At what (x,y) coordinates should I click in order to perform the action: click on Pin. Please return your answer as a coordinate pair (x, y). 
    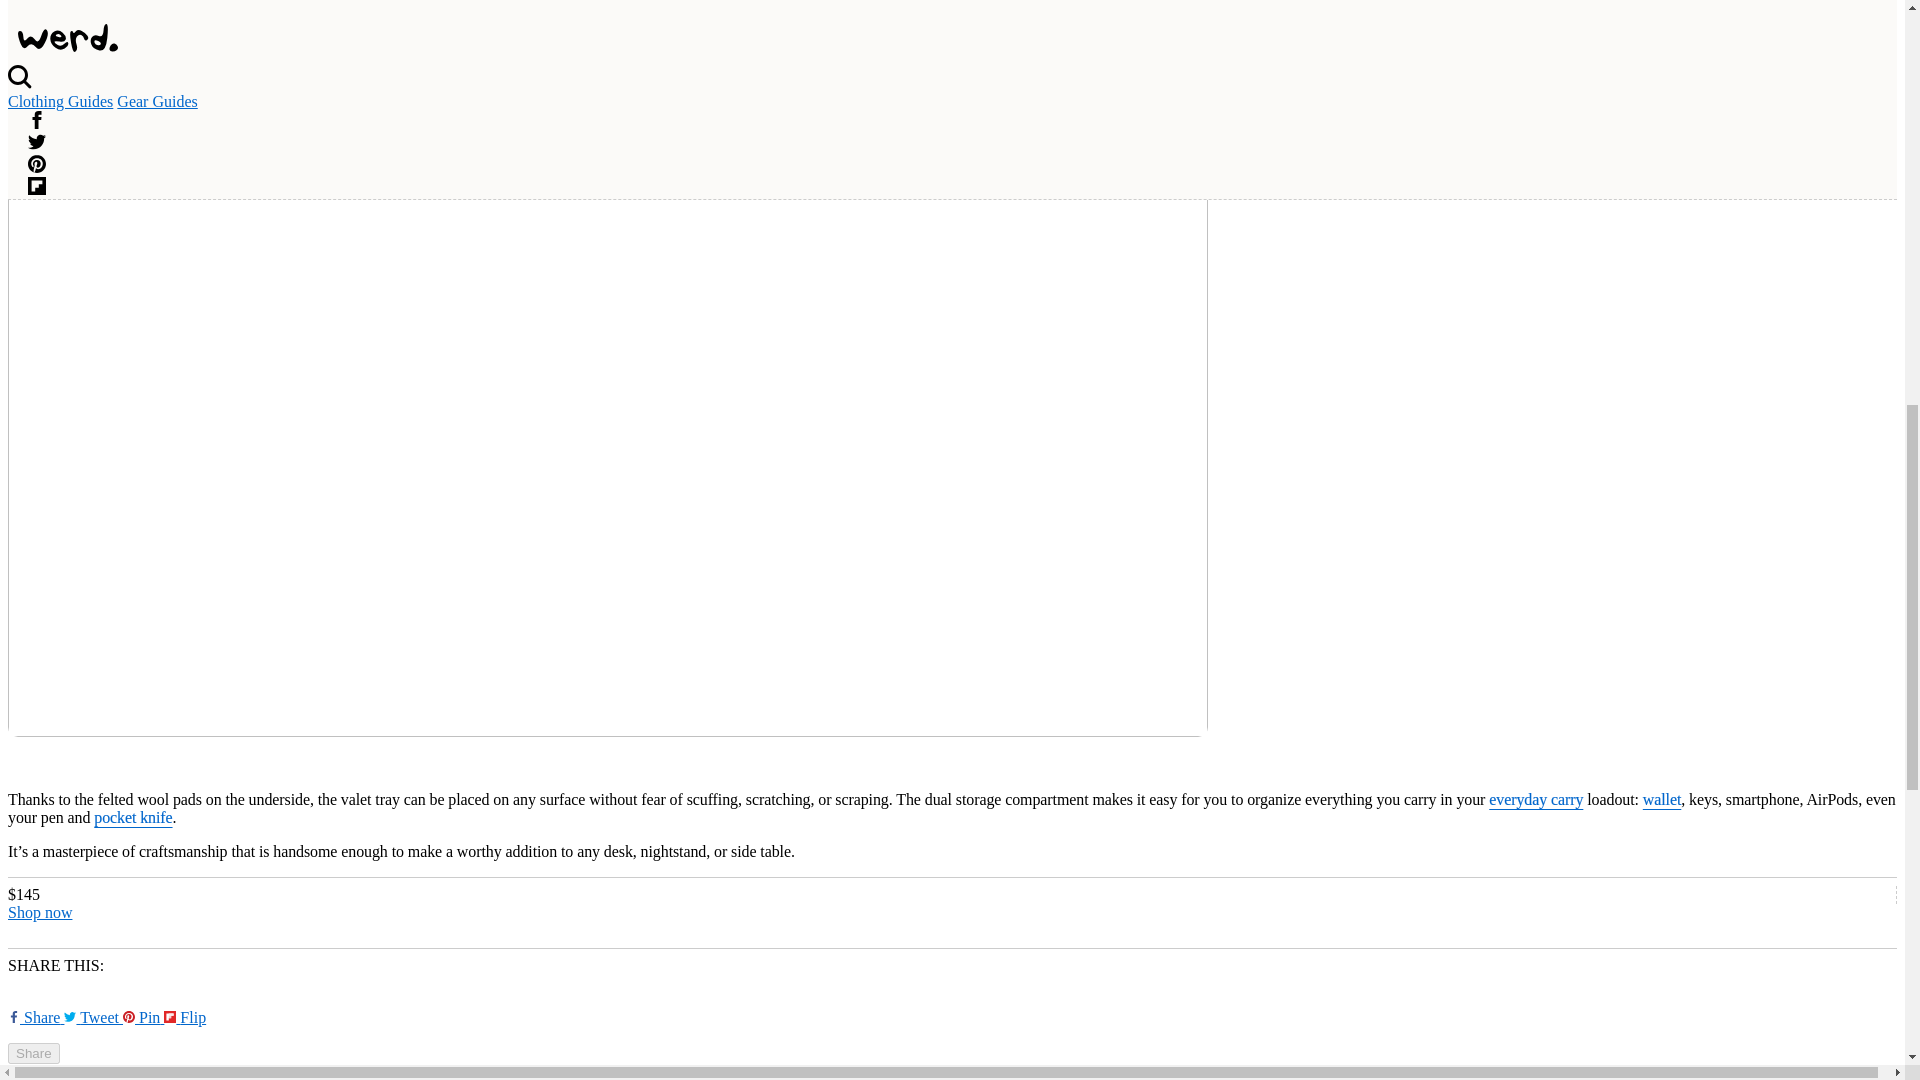
    Looking at the image, I should click on (142, 1017).